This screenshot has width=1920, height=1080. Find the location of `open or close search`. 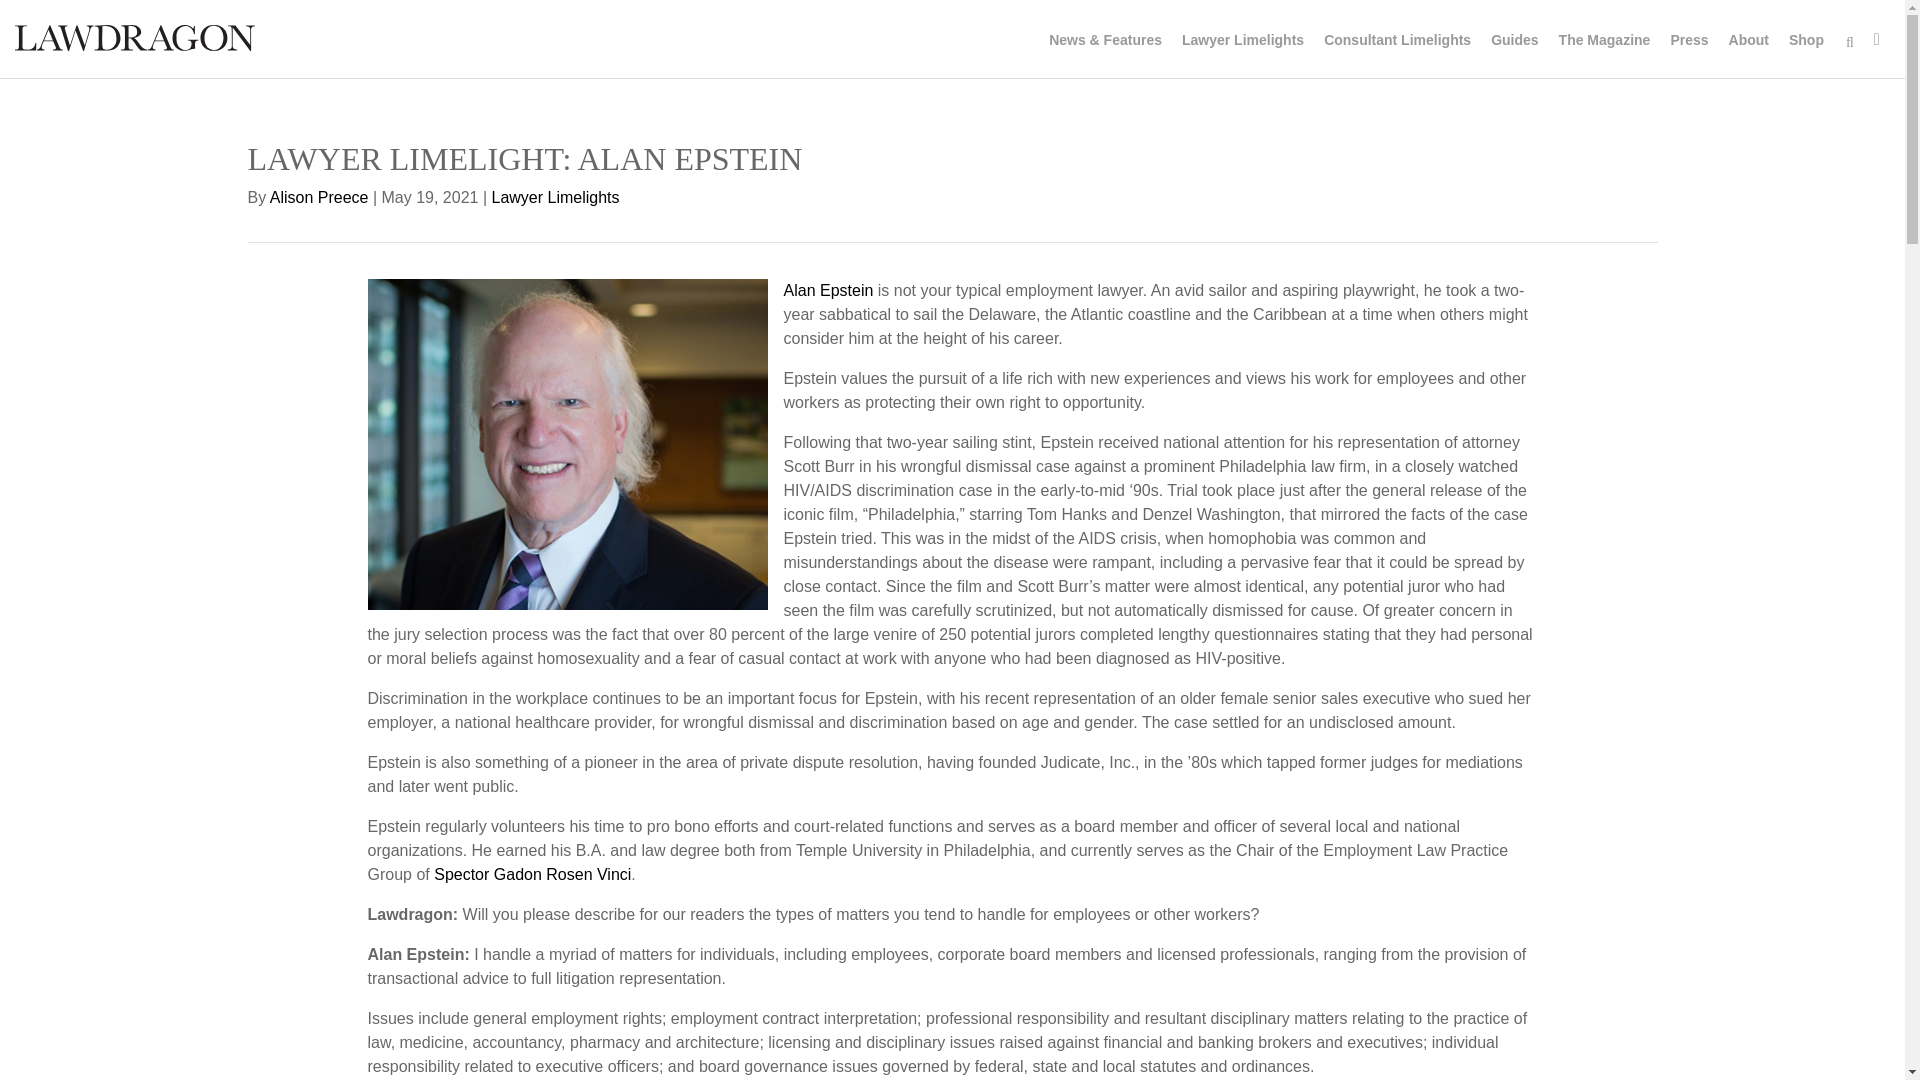

open or close search is located at coordinates (1850, 42).